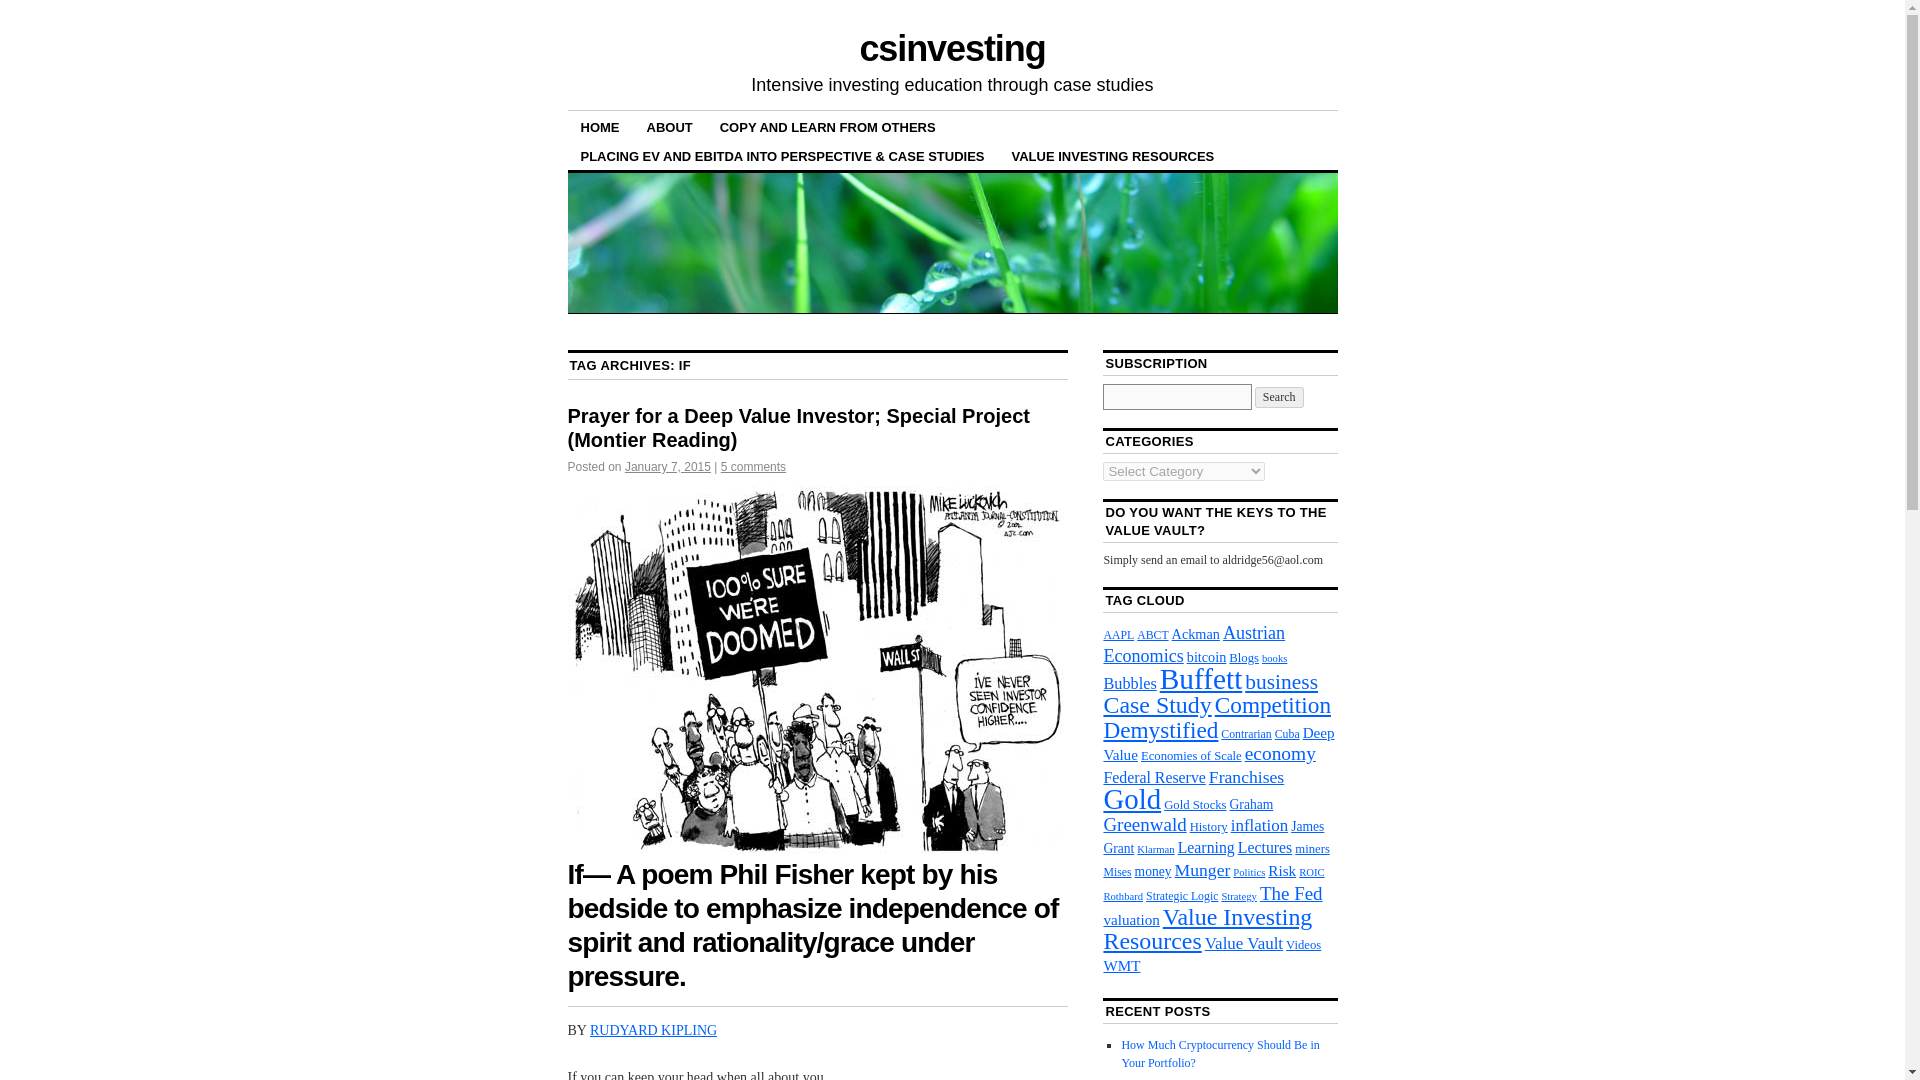 The height and width of the screenshot is (1080, 1920). I want to click on Gold, so click(1132, 799).